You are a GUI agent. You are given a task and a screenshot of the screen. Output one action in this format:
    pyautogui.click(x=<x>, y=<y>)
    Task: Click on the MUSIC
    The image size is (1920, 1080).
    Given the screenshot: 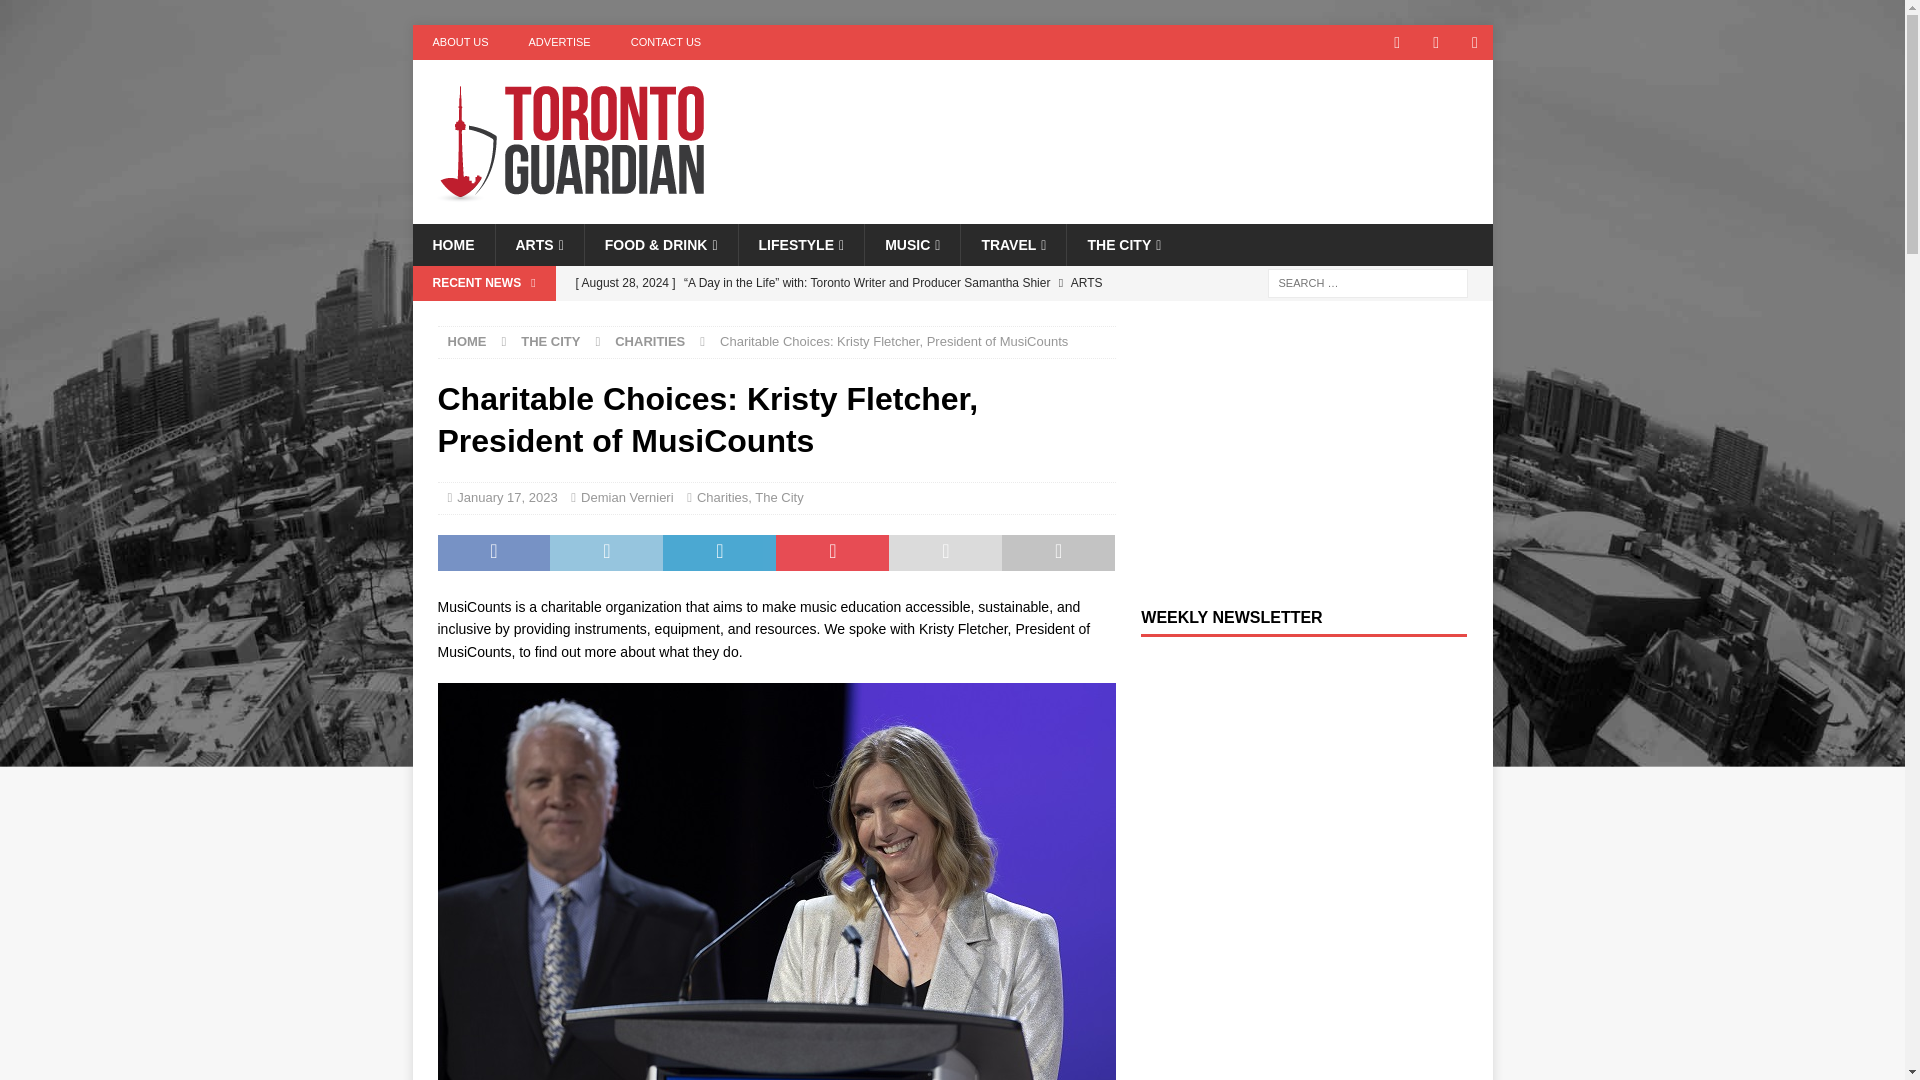 What is the action you would take?
    pyautogui.click(x=912, y=244)
    